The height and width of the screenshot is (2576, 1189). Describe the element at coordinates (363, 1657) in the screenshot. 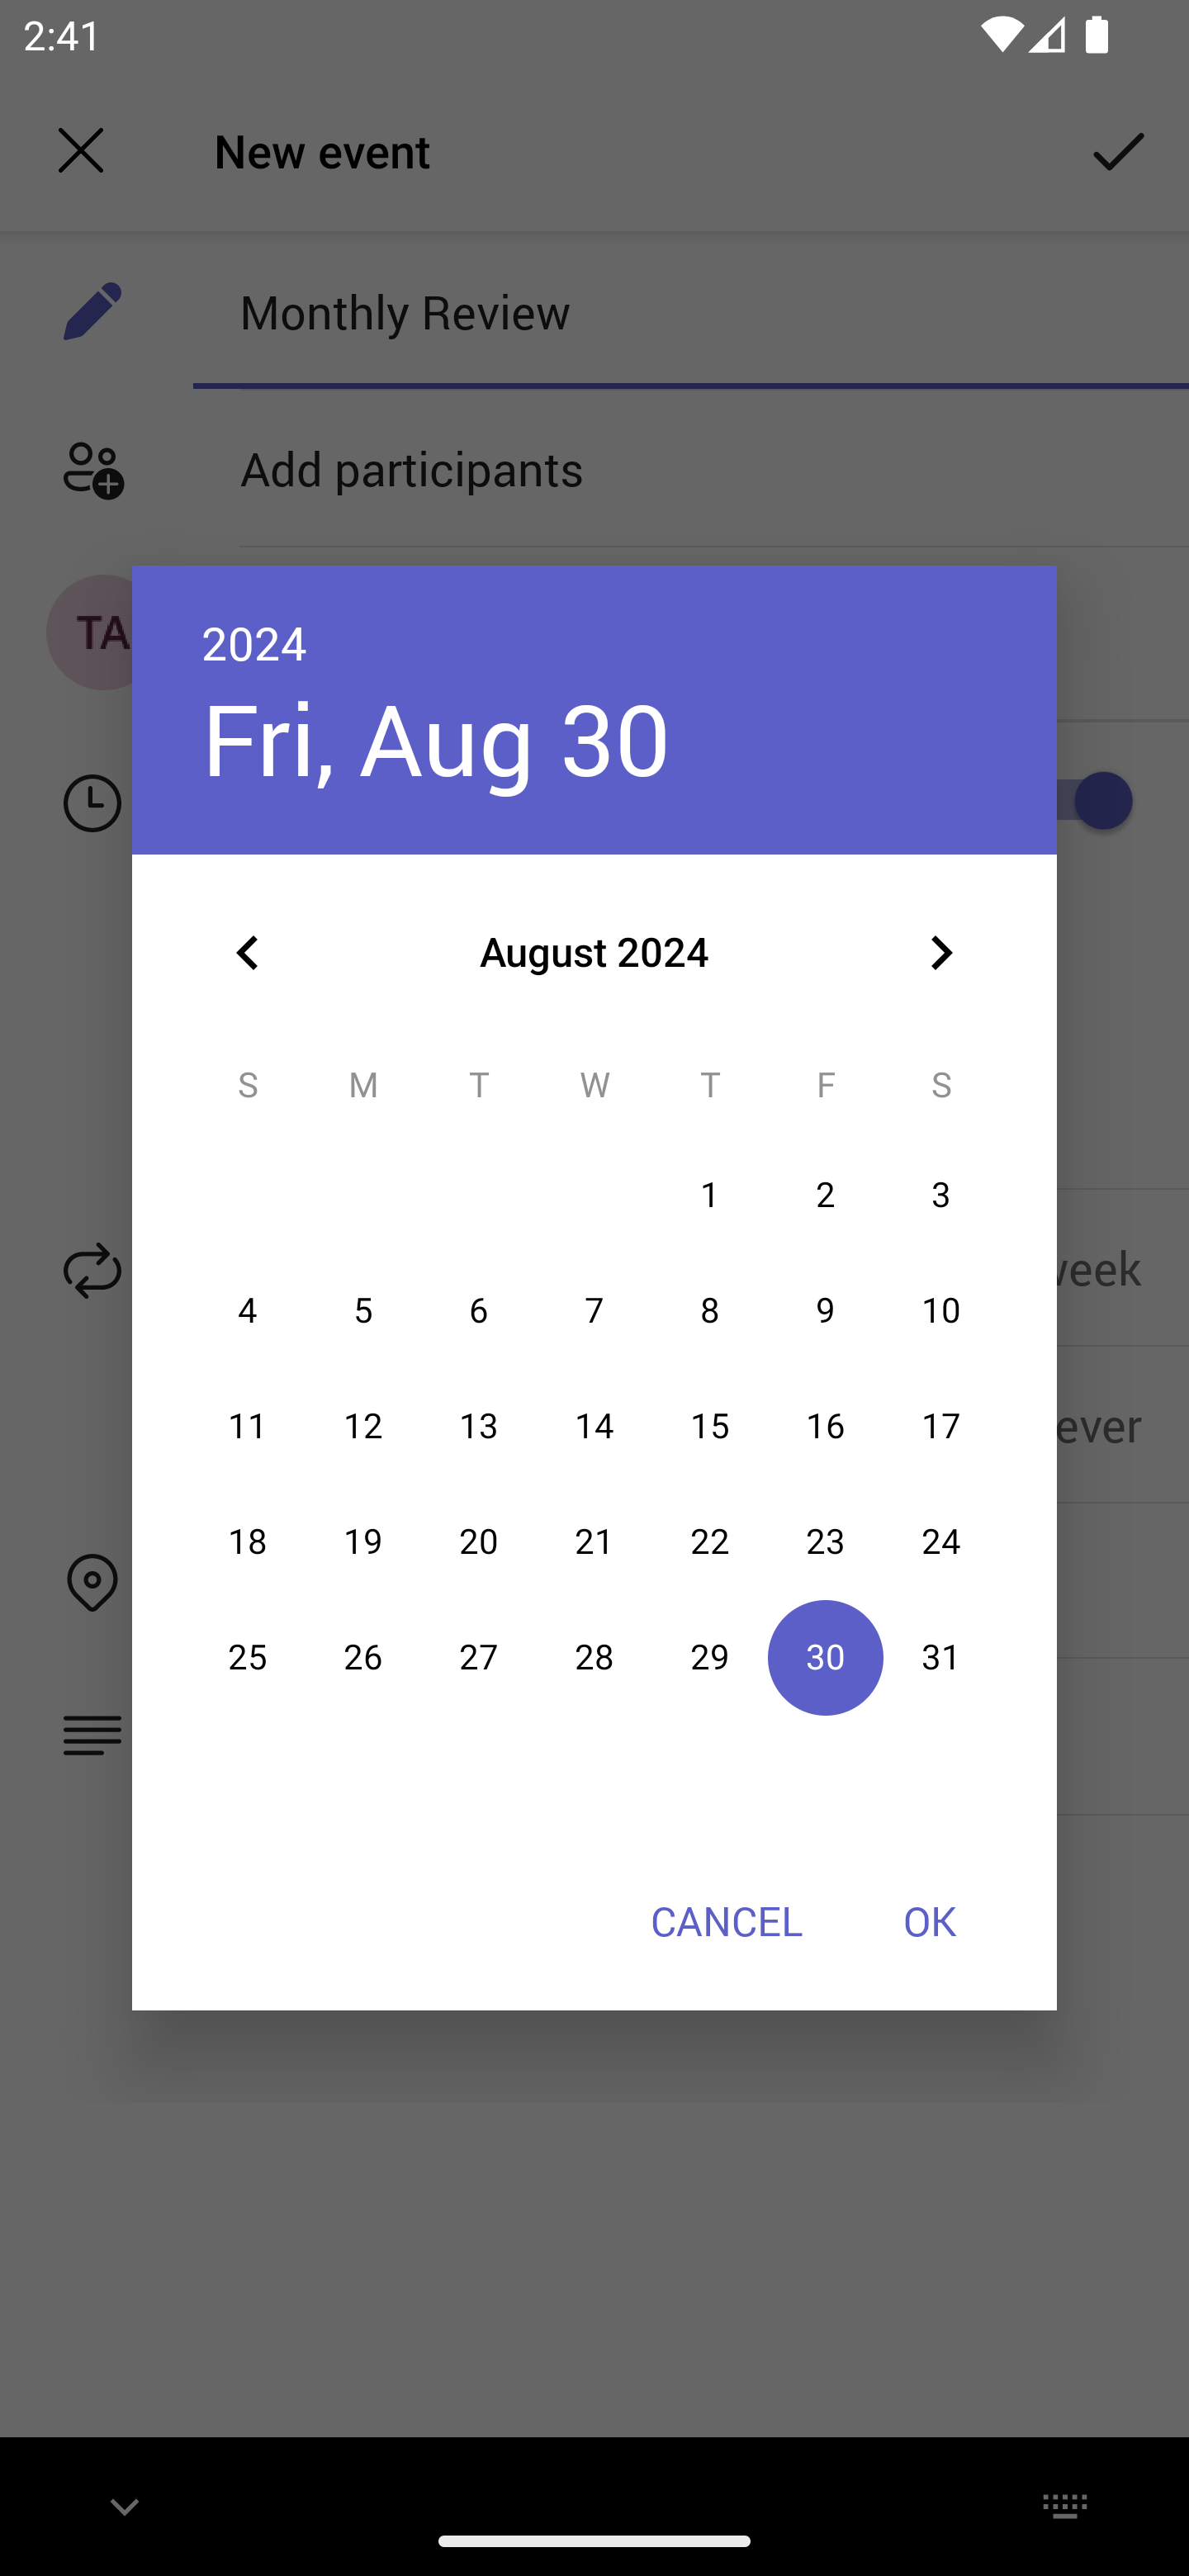

I see `26 26 August 2024` at that location.